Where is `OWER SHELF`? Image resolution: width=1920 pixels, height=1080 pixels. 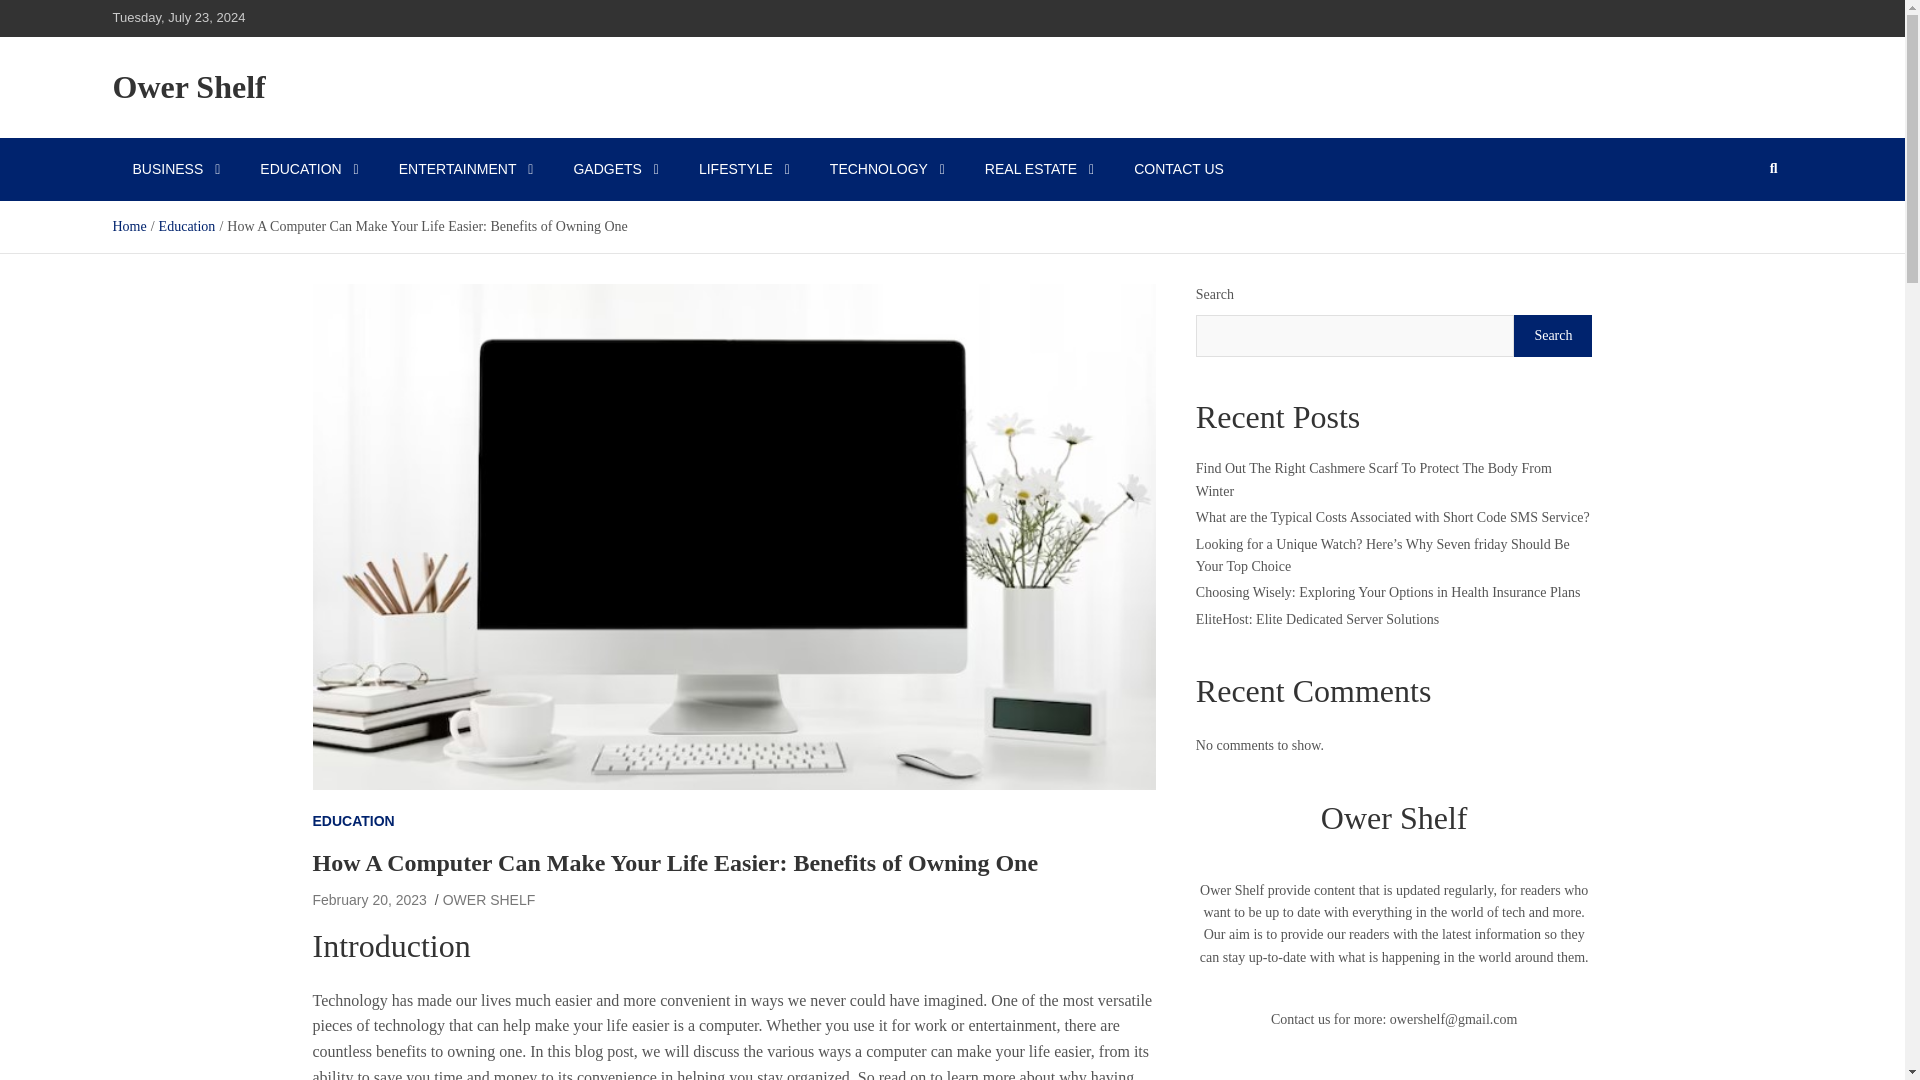
OWER SHELF is located at coordinates (489, 900).